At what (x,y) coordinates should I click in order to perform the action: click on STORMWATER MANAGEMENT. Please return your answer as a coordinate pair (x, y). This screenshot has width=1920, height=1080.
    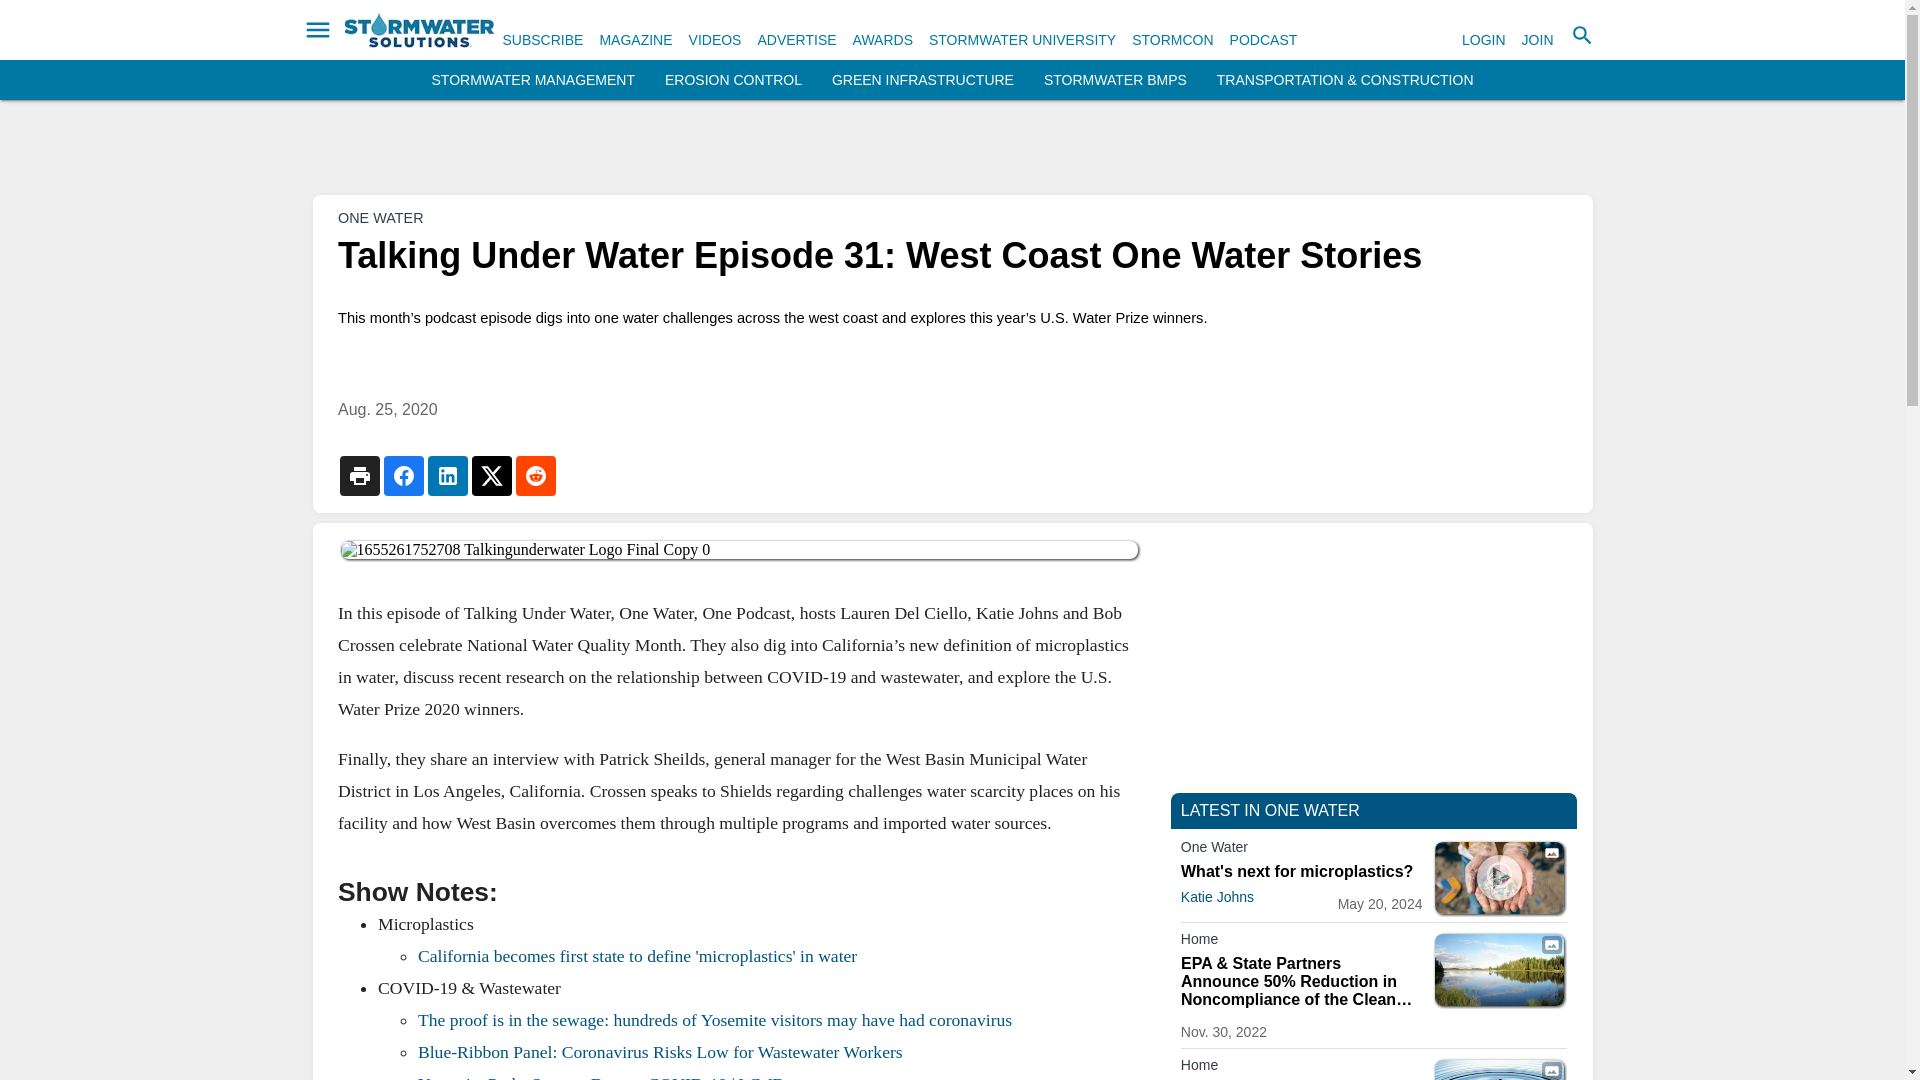
    Looking at the image, I should click on (534, 80).